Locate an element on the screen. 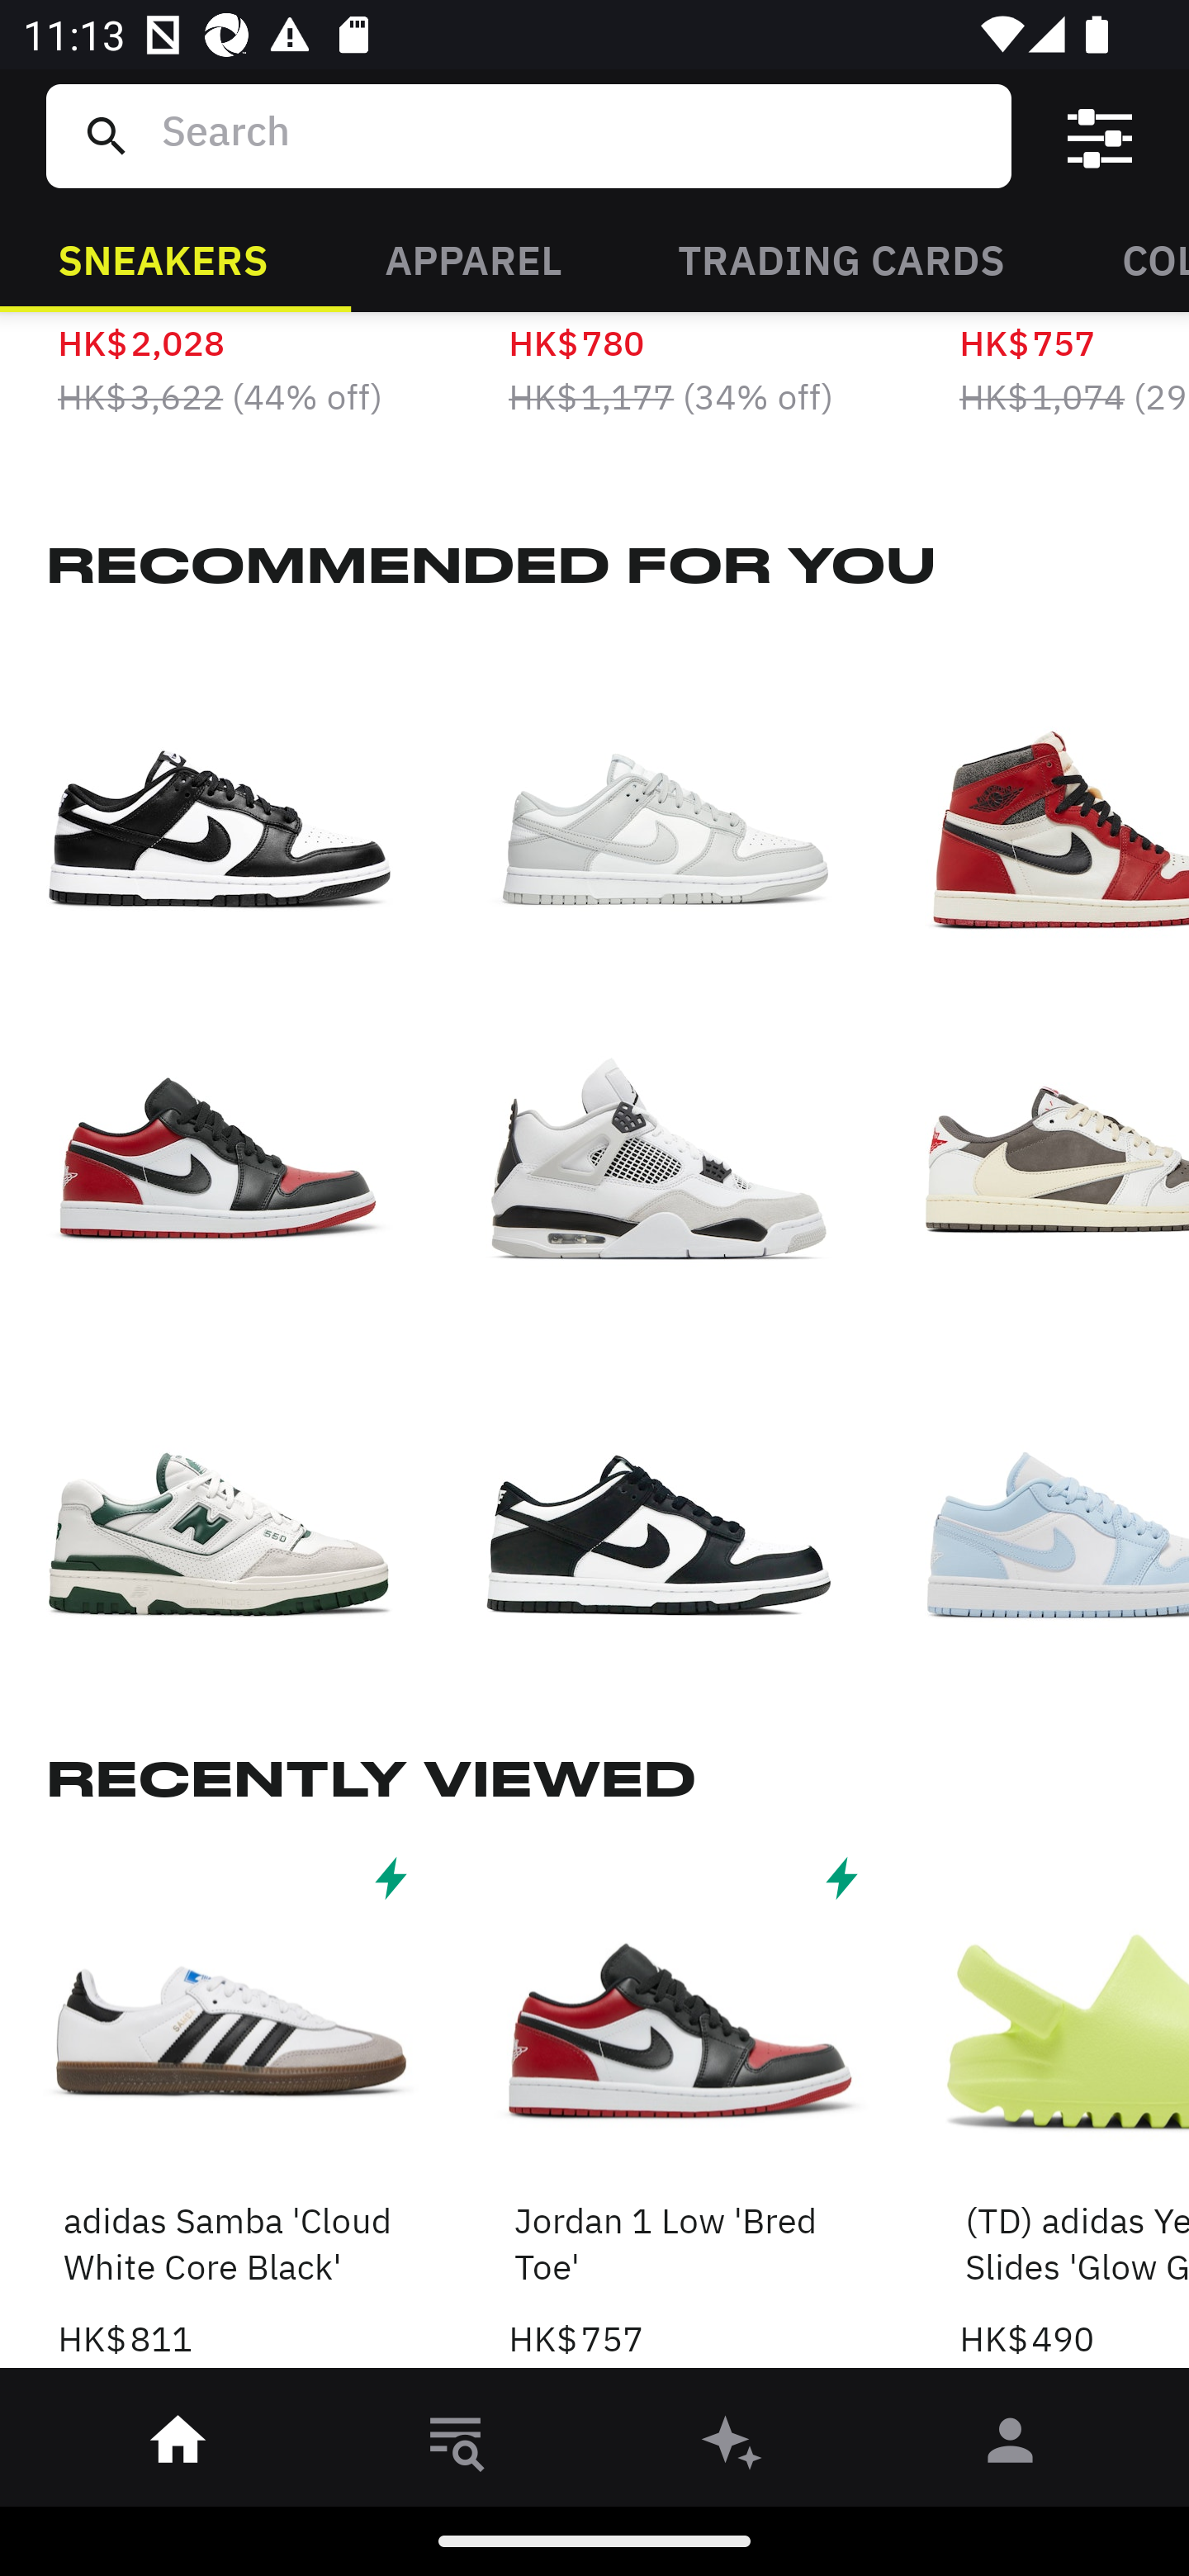 The width and height of the screenshot is (1189, 2576). 󰋜 is located at coordinates (178, 2446).